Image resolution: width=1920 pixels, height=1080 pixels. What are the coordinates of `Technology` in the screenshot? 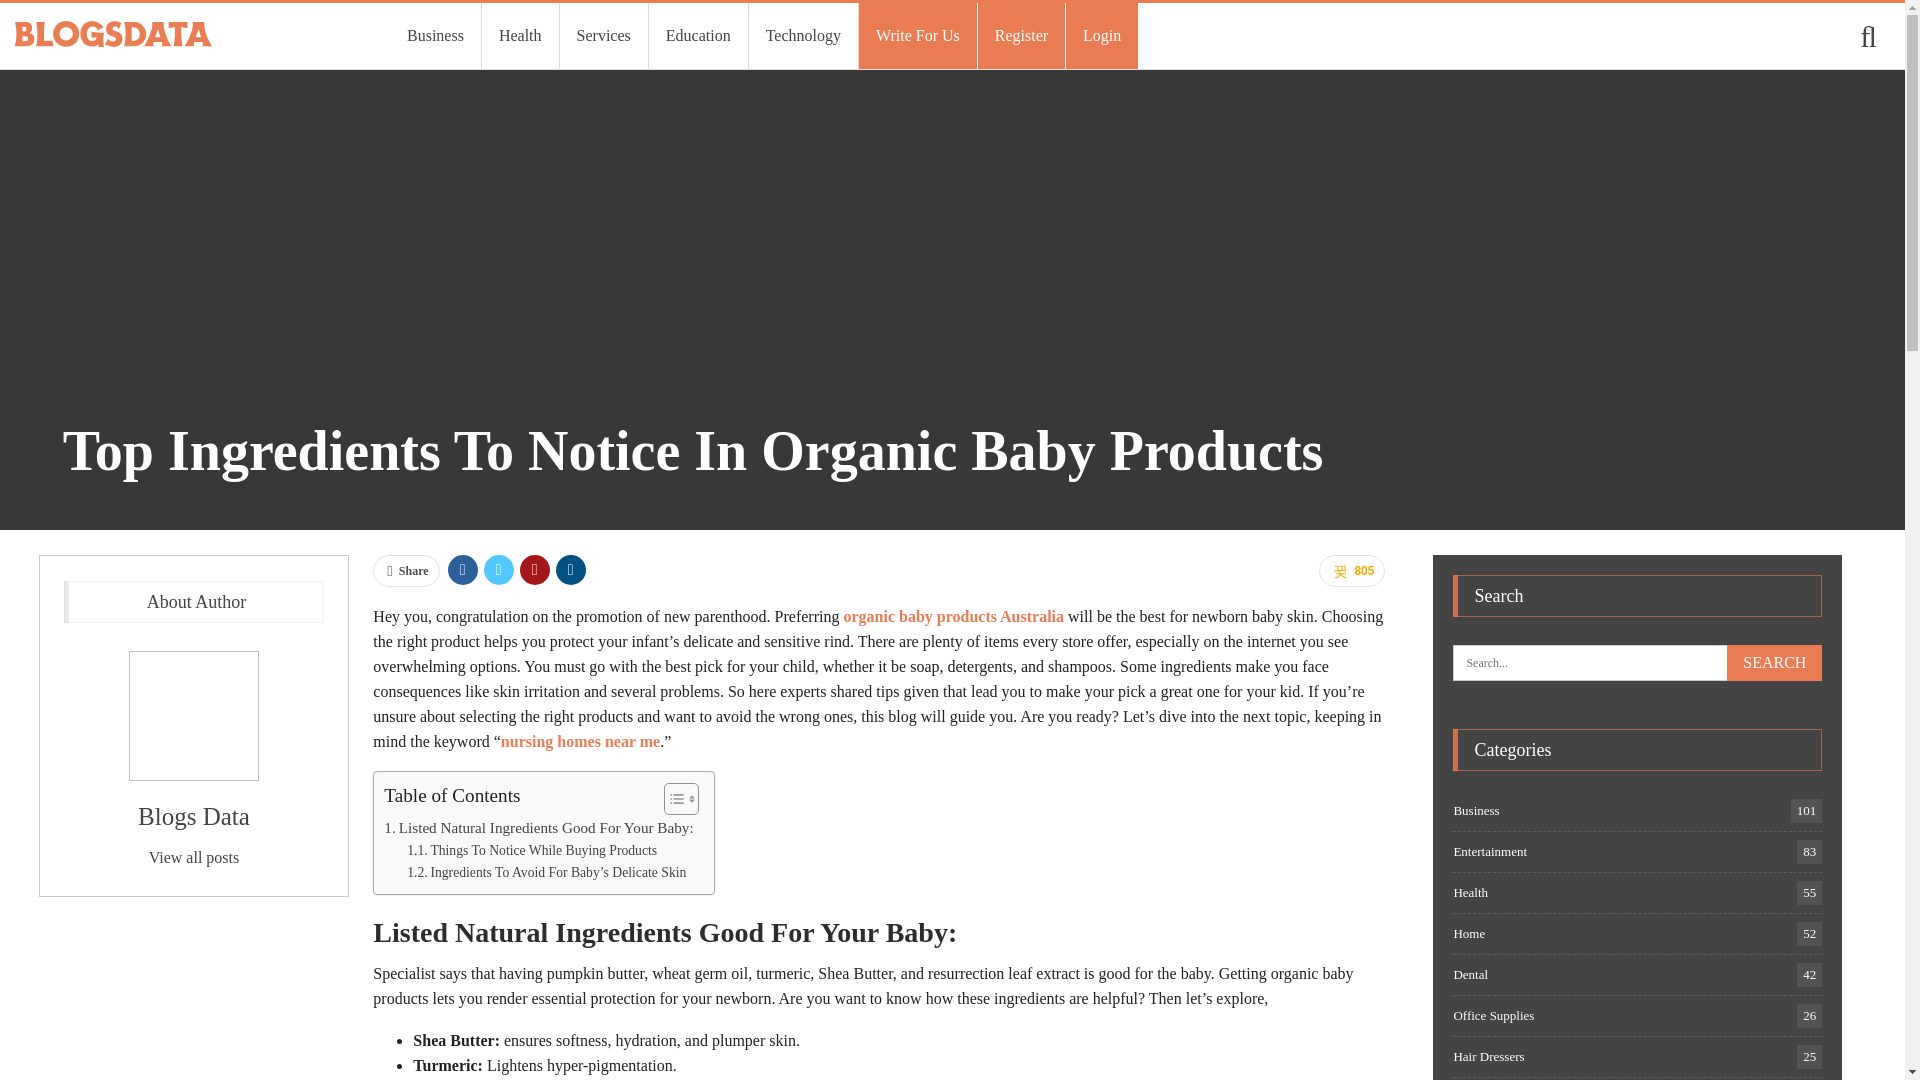 It's located at (803, 36).